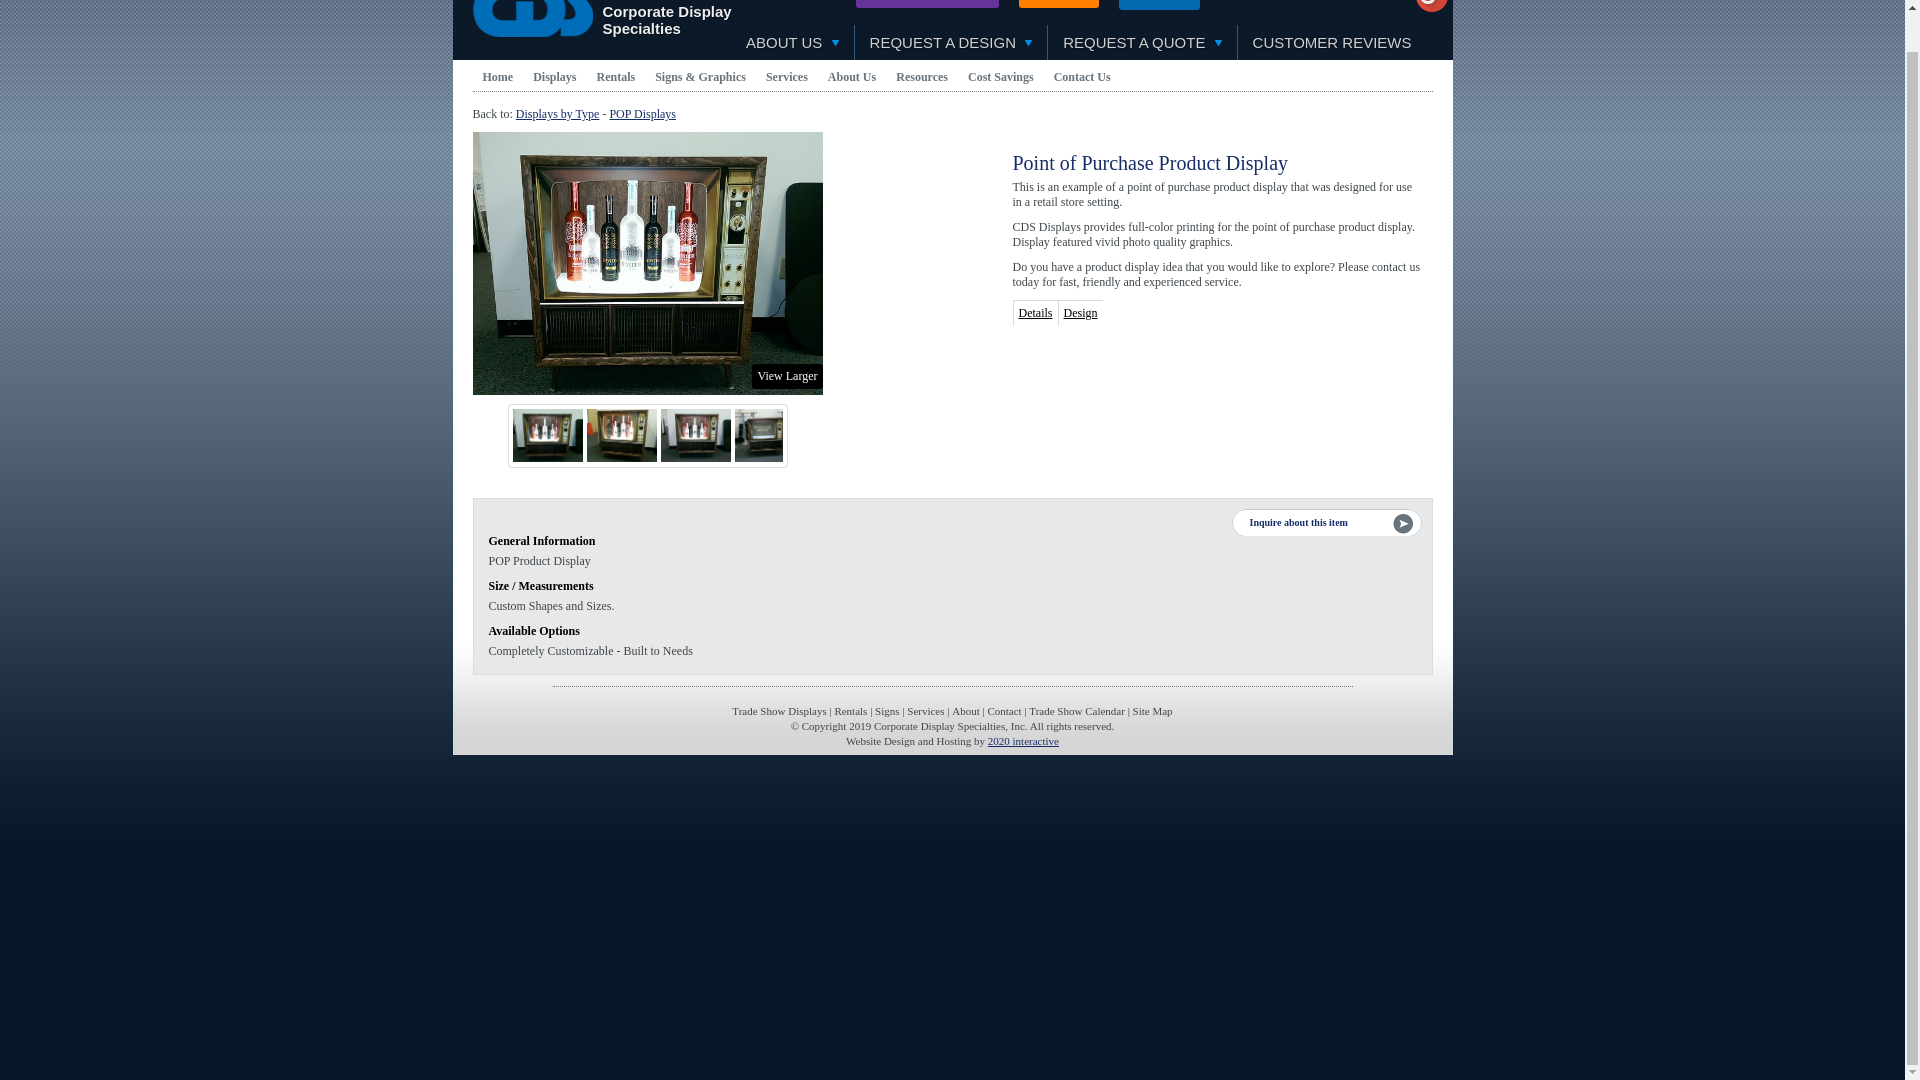  Describe the element at coordinates (927, 4) in the screenshot. I see `SEARCH DISPLAYS` at that location.